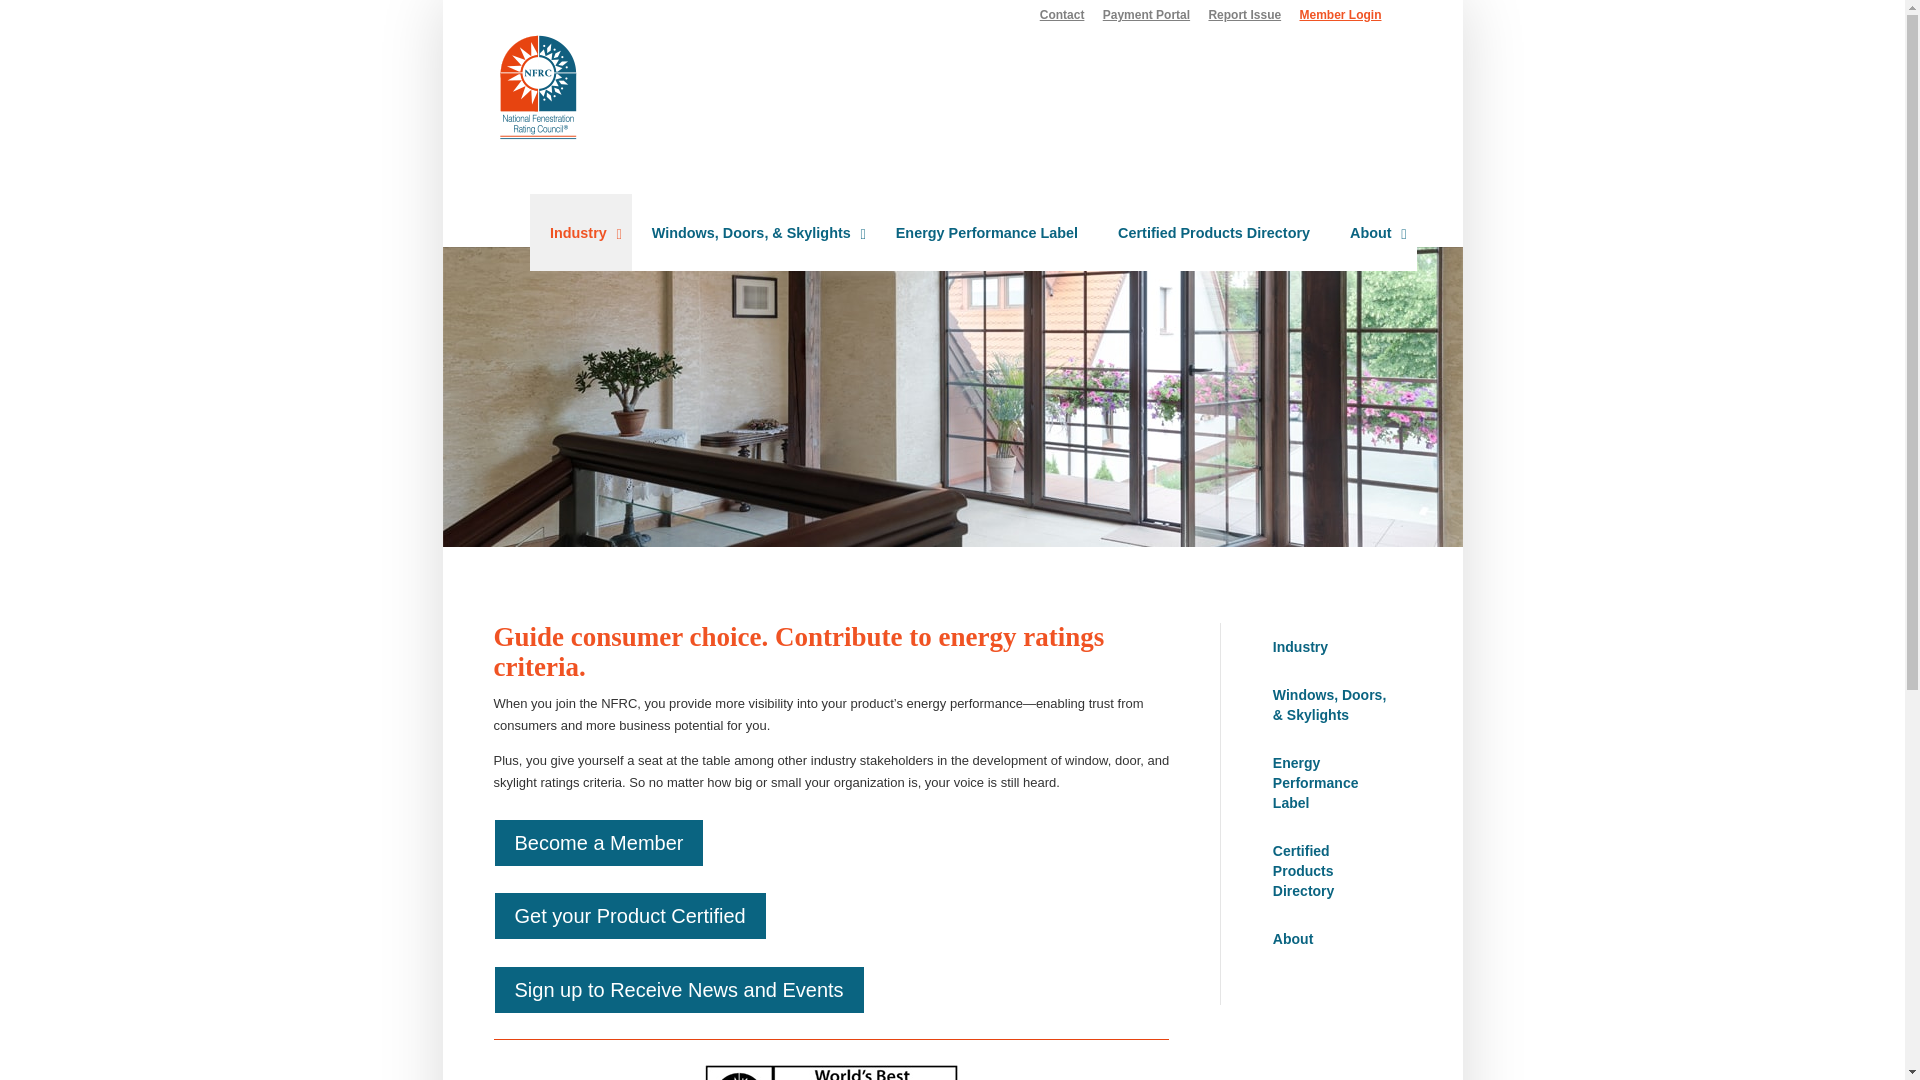 Image resolution: width=1920 pixels, height=1080 pixels. What do you see at coordinates (580, 232) in the screenshot?
I see `Industry` at bounding box center [580, 232].